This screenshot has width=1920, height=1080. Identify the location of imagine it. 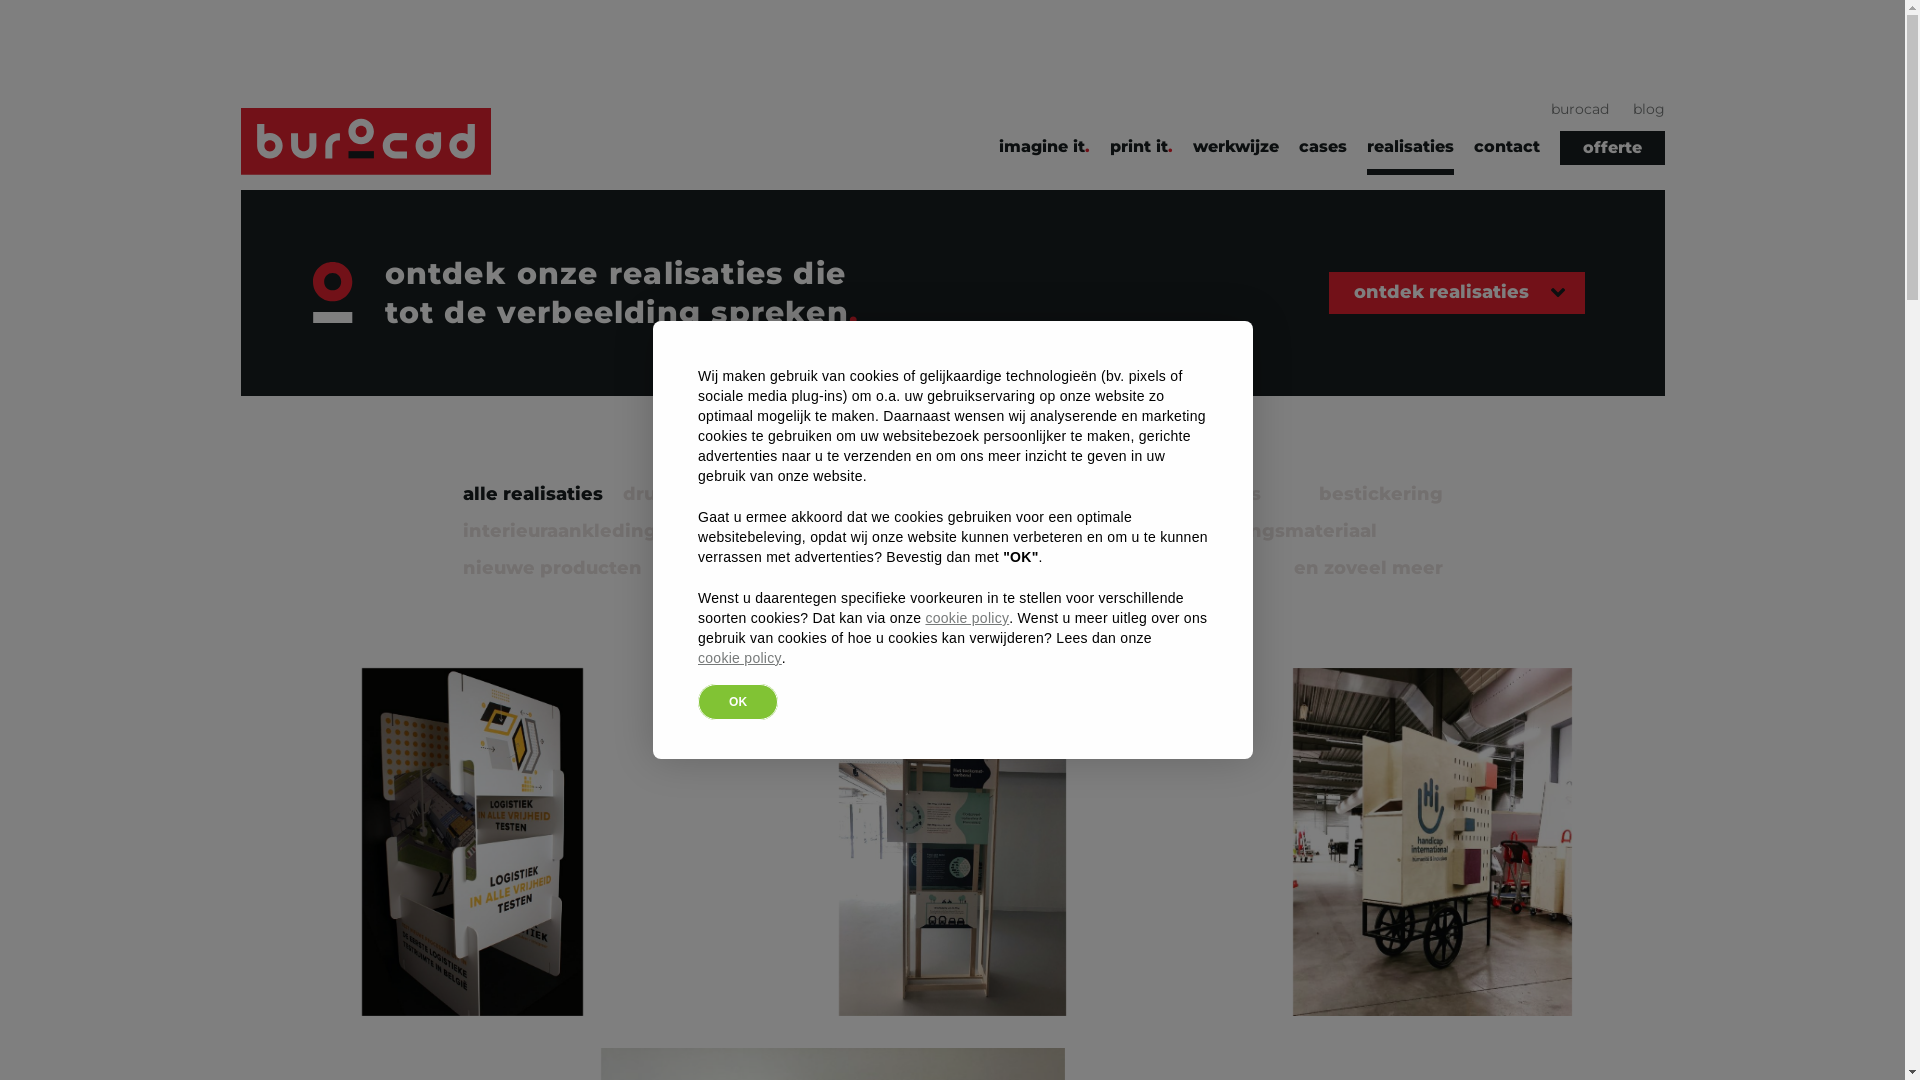
(1044, 153).